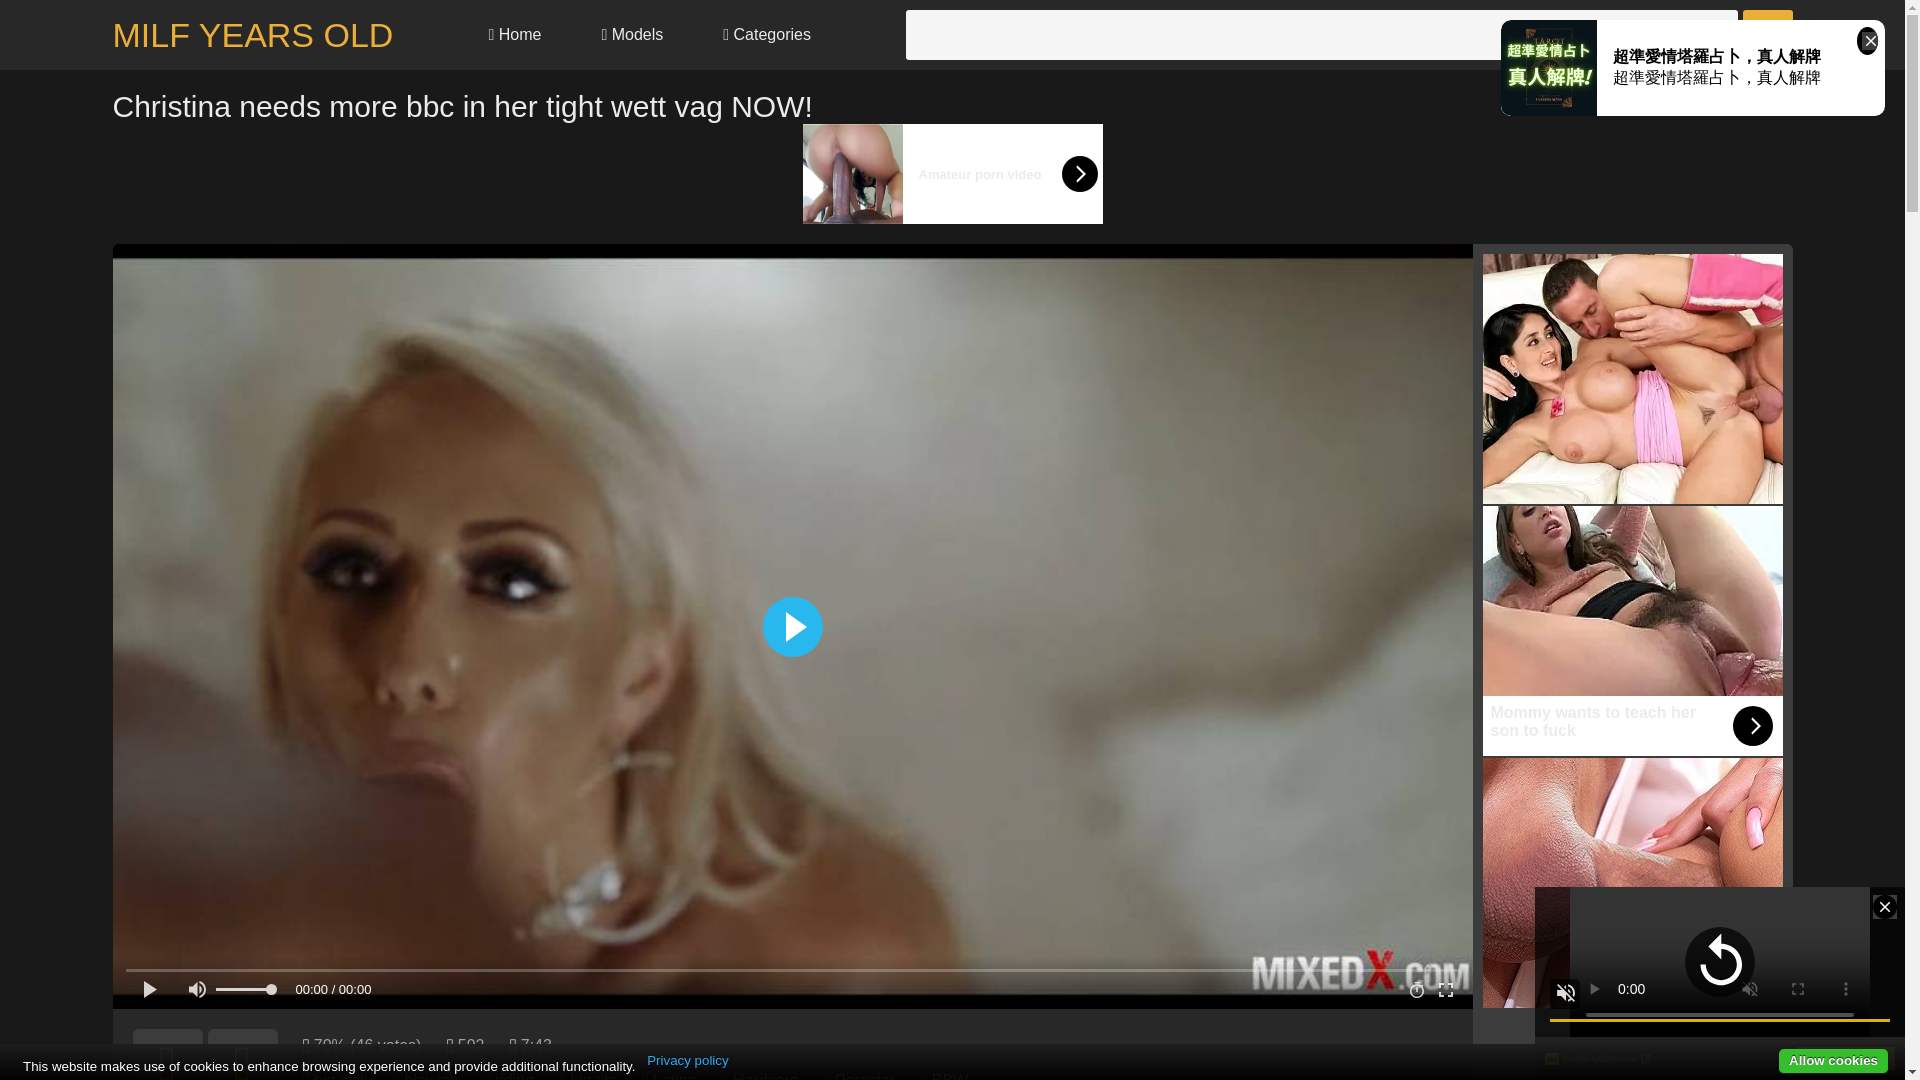 This screenshot has width=1920, height=1080. Describe the element at coordinates (864, 1076) in the screenshot. I see `Pornstar` at that location.